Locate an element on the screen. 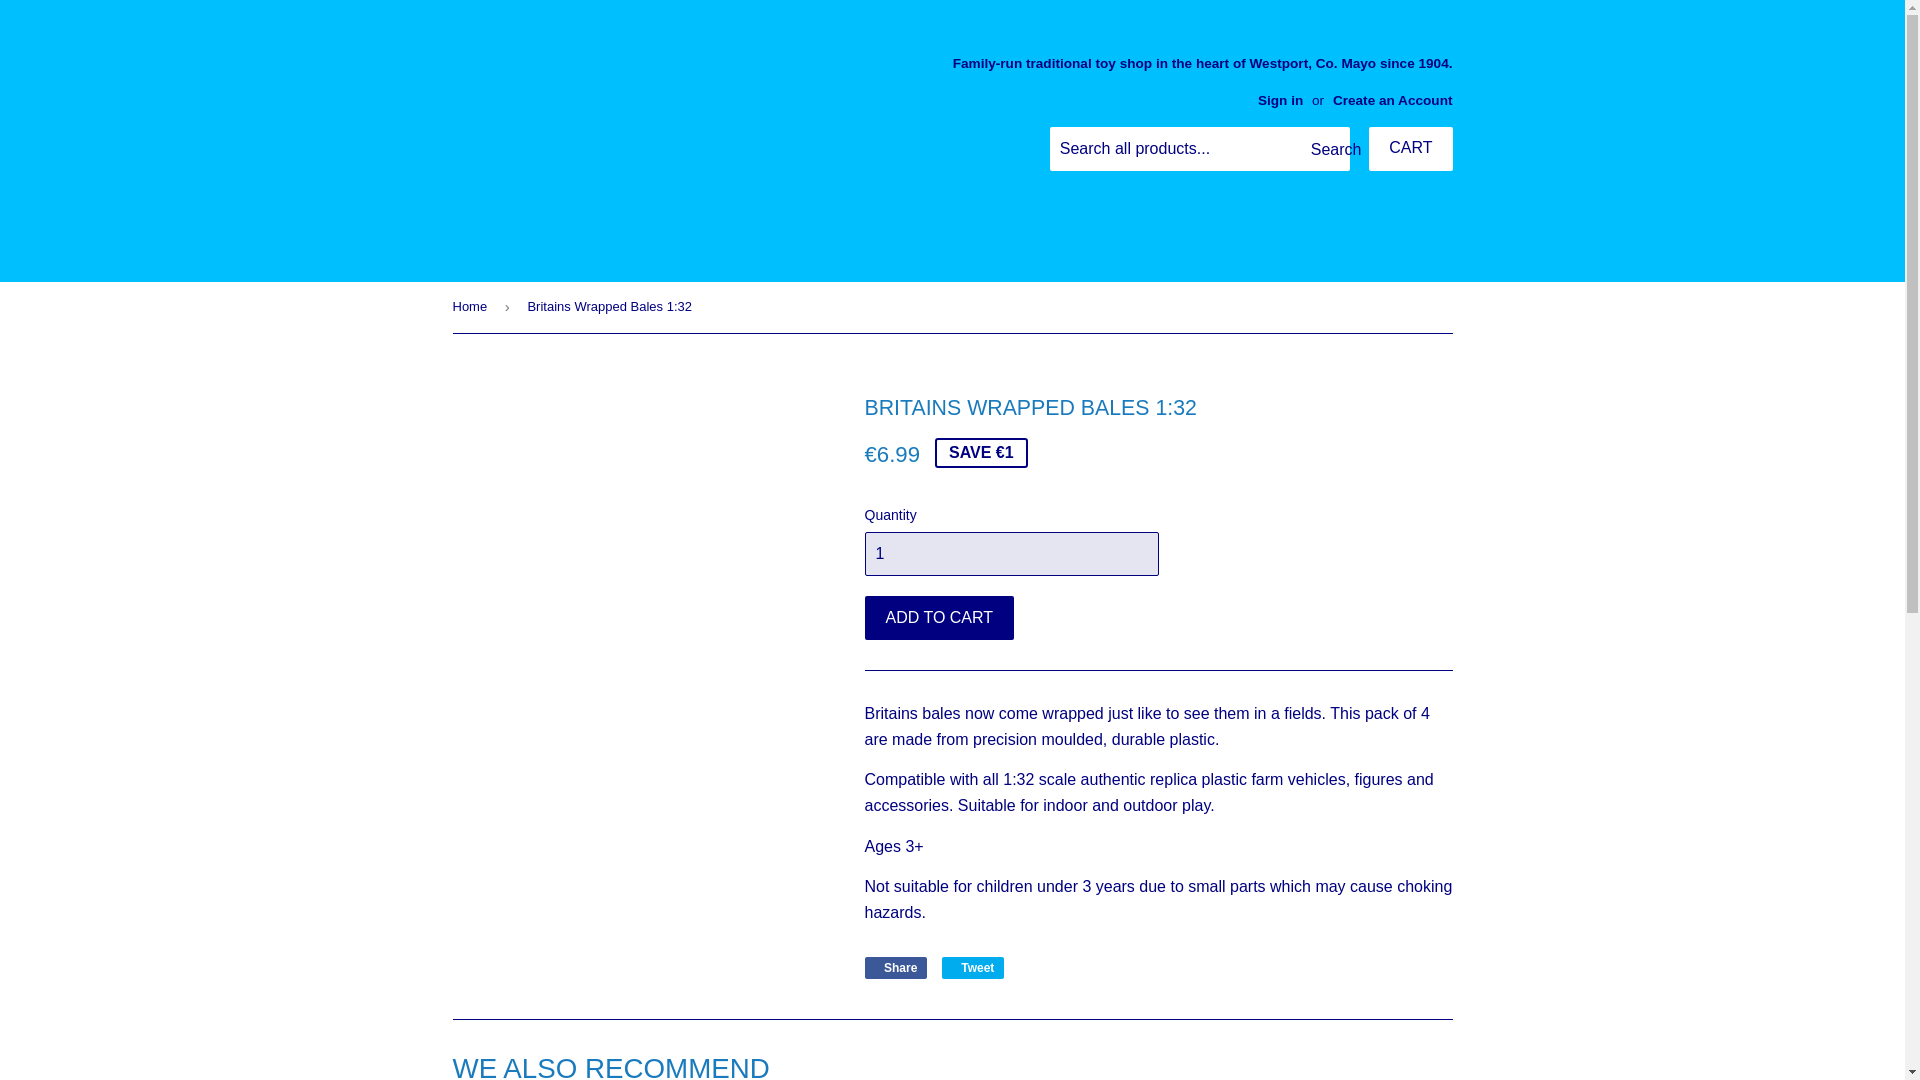 The height and width of the screenshot is (1080, 1920). Sign in is located at coordinates (1280, 100).